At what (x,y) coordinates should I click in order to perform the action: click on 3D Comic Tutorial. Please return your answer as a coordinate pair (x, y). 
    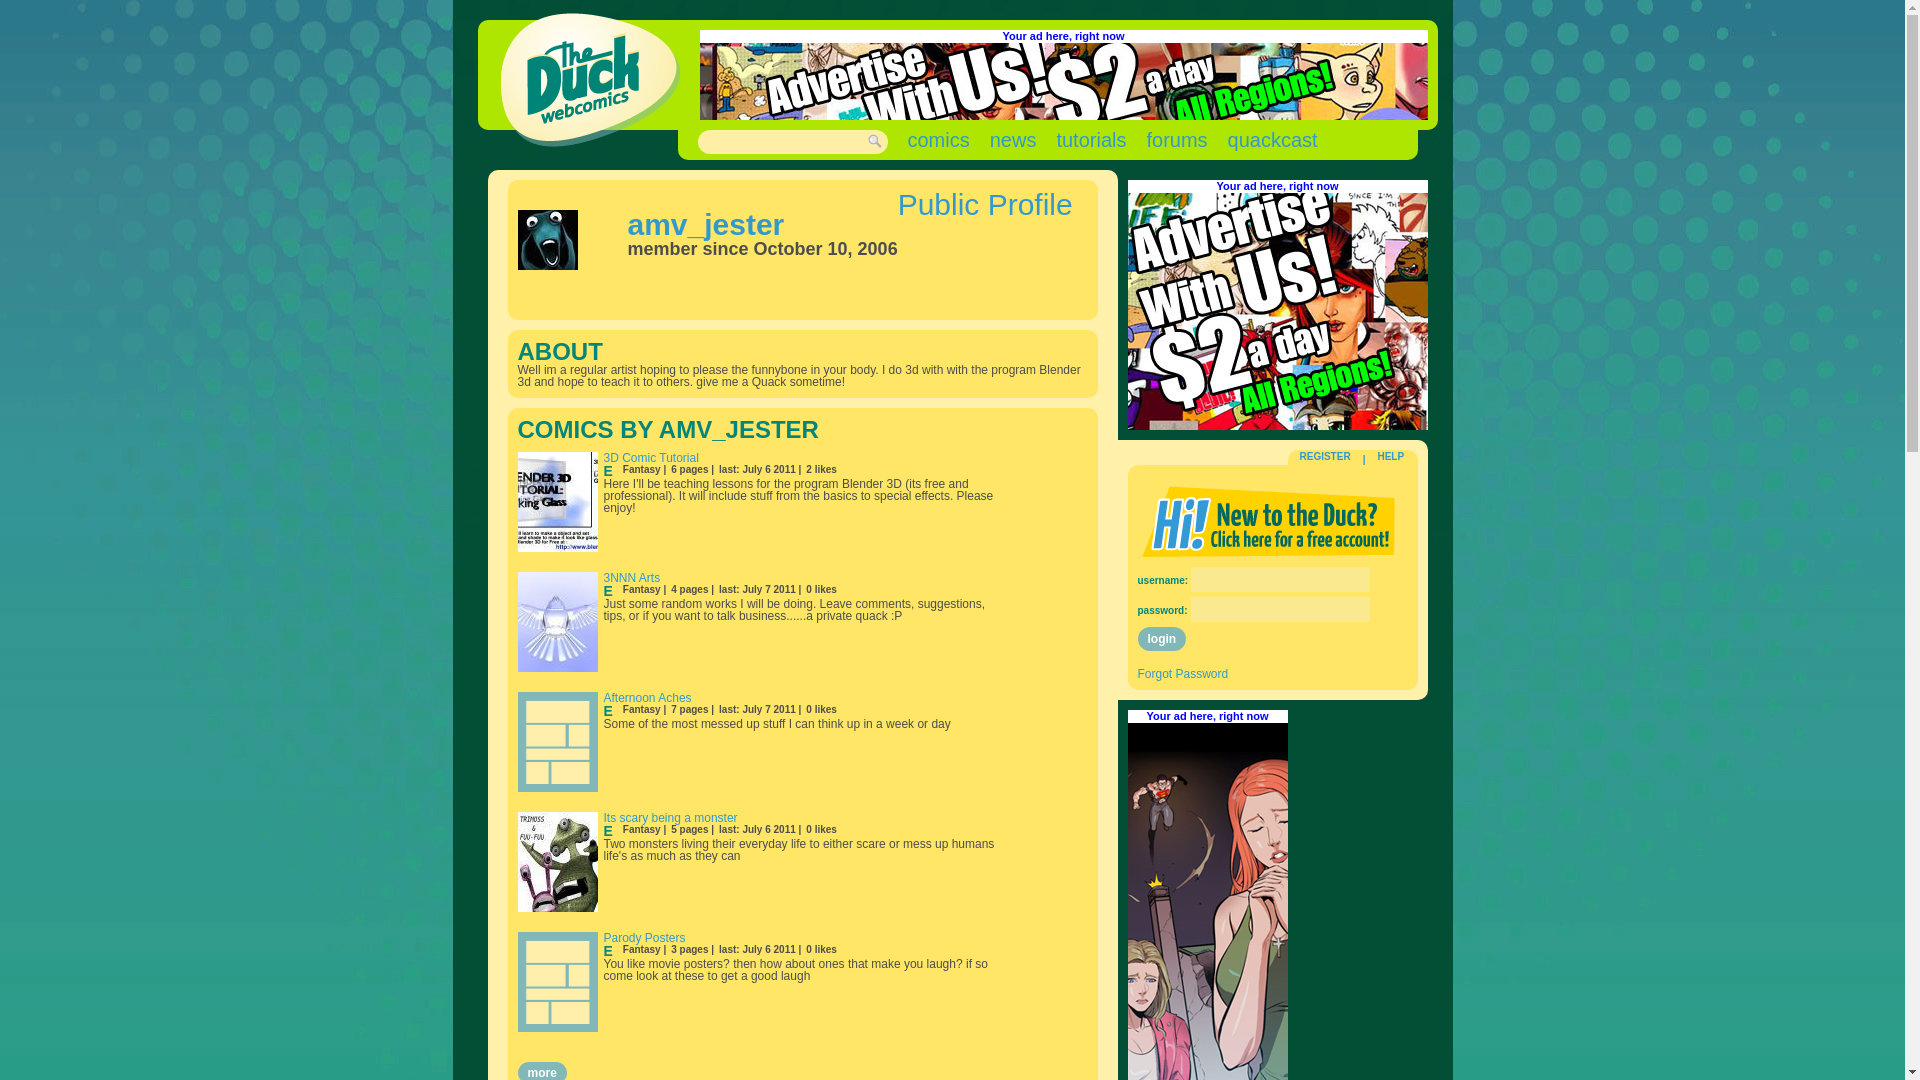
    Looking at the image, I should click on (651, 458).